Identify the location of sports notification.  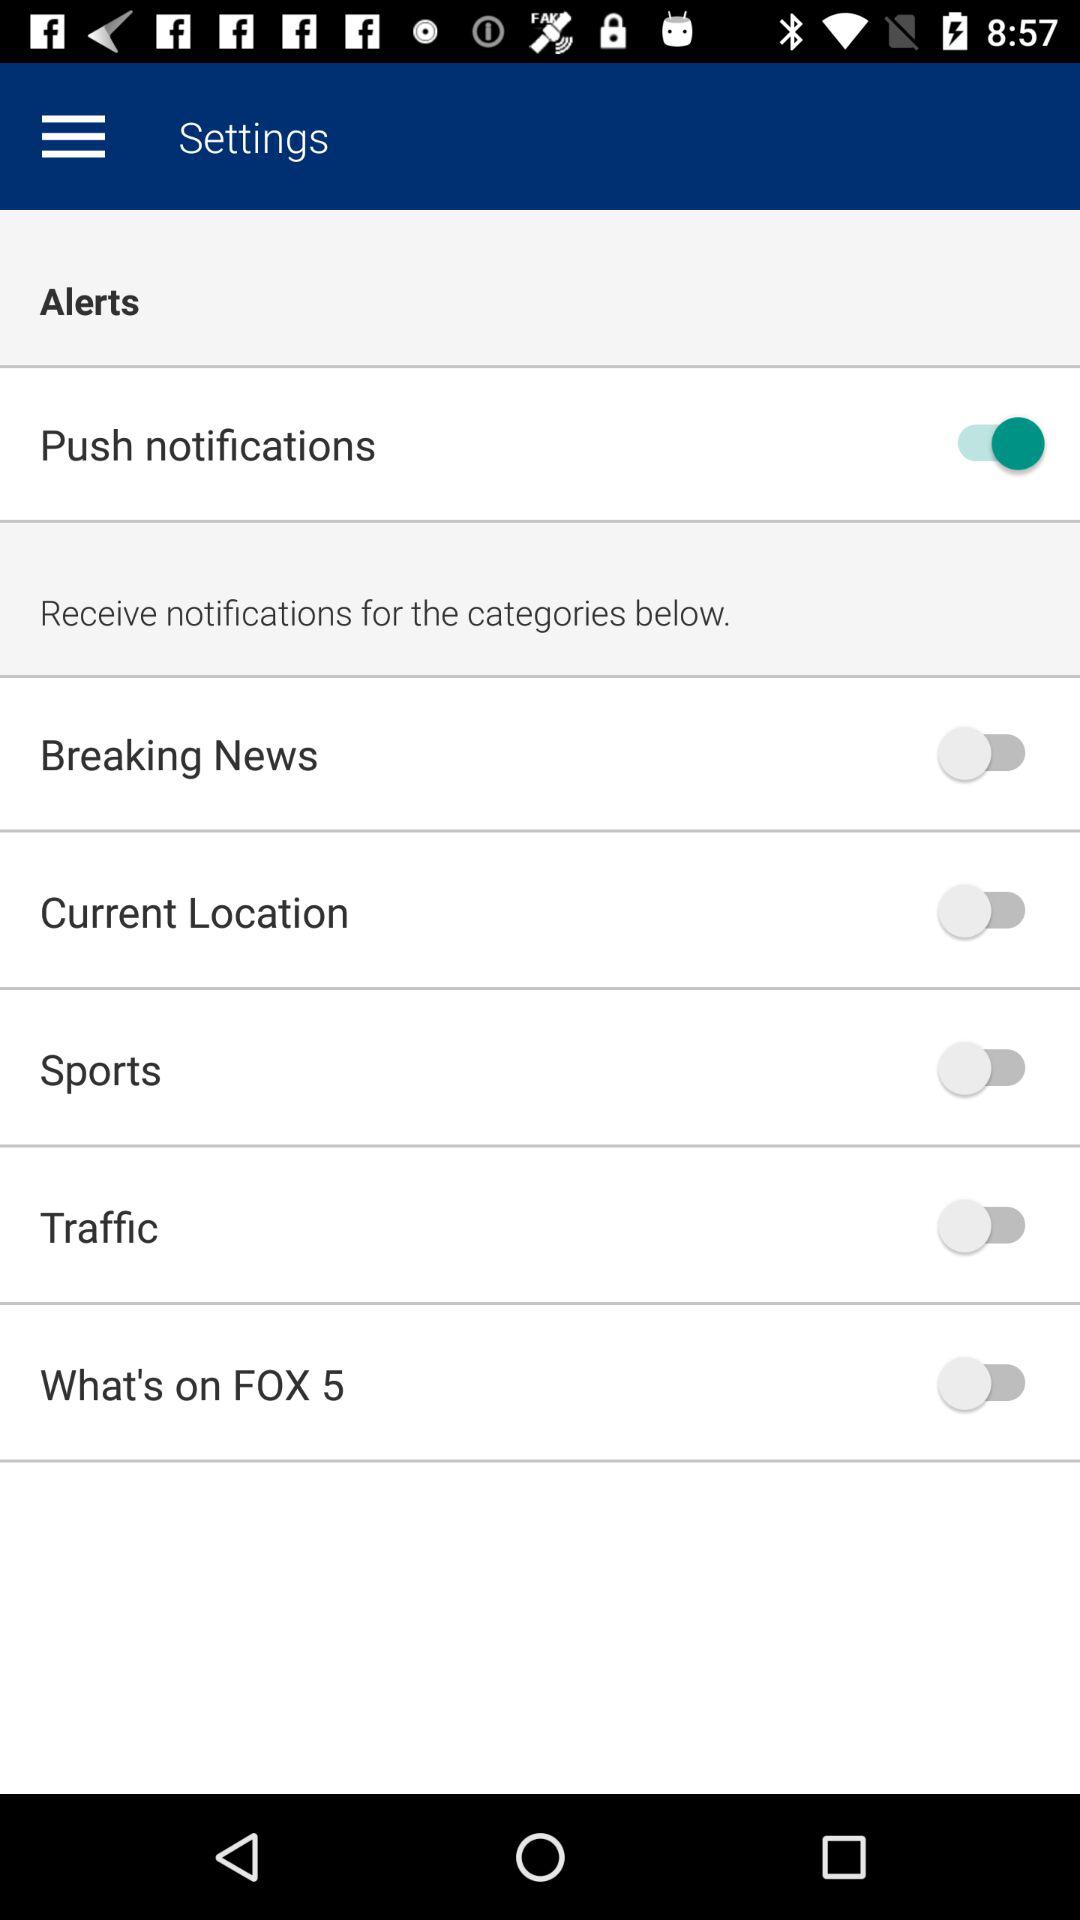
(991, 1068).